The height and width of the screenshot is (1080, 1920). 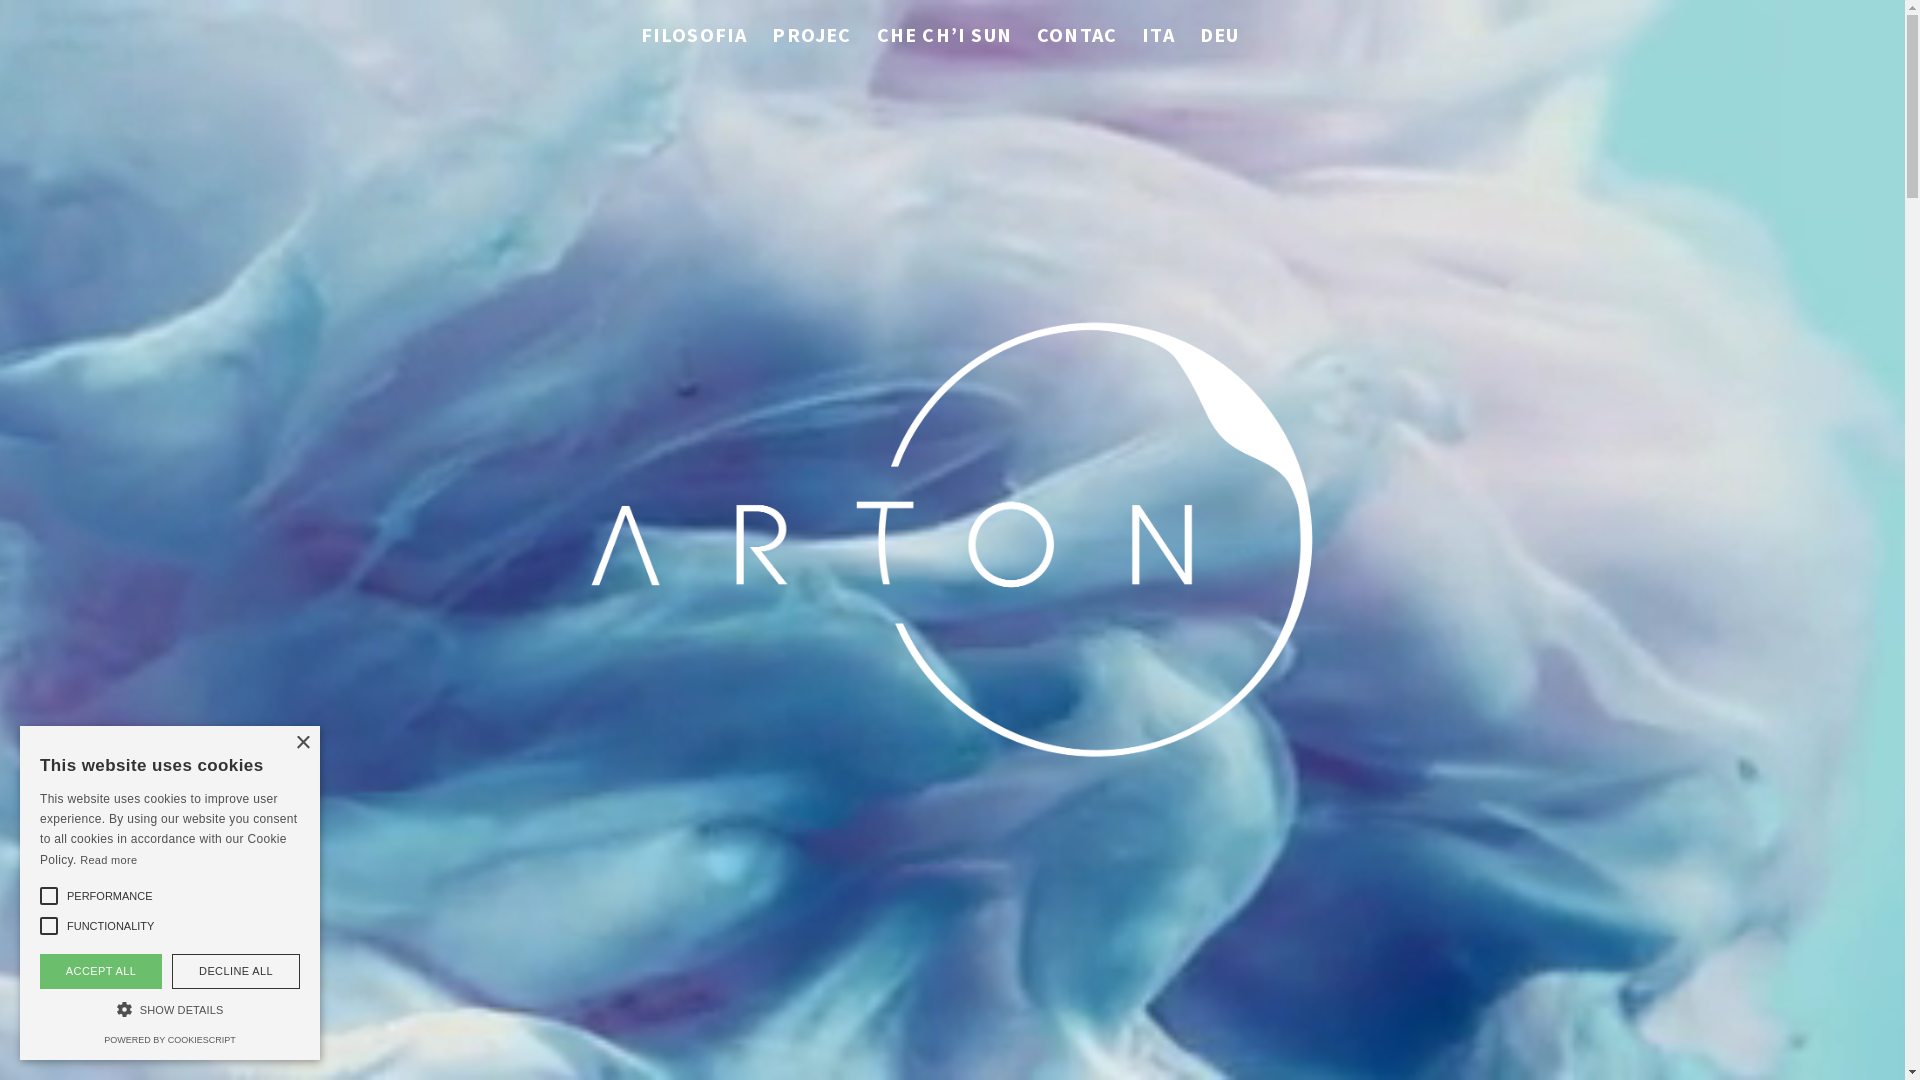 What do you see at coordinates (1077, 35) in the screenshot?
I see `CONTAC` at bounding box center [1077, 35].